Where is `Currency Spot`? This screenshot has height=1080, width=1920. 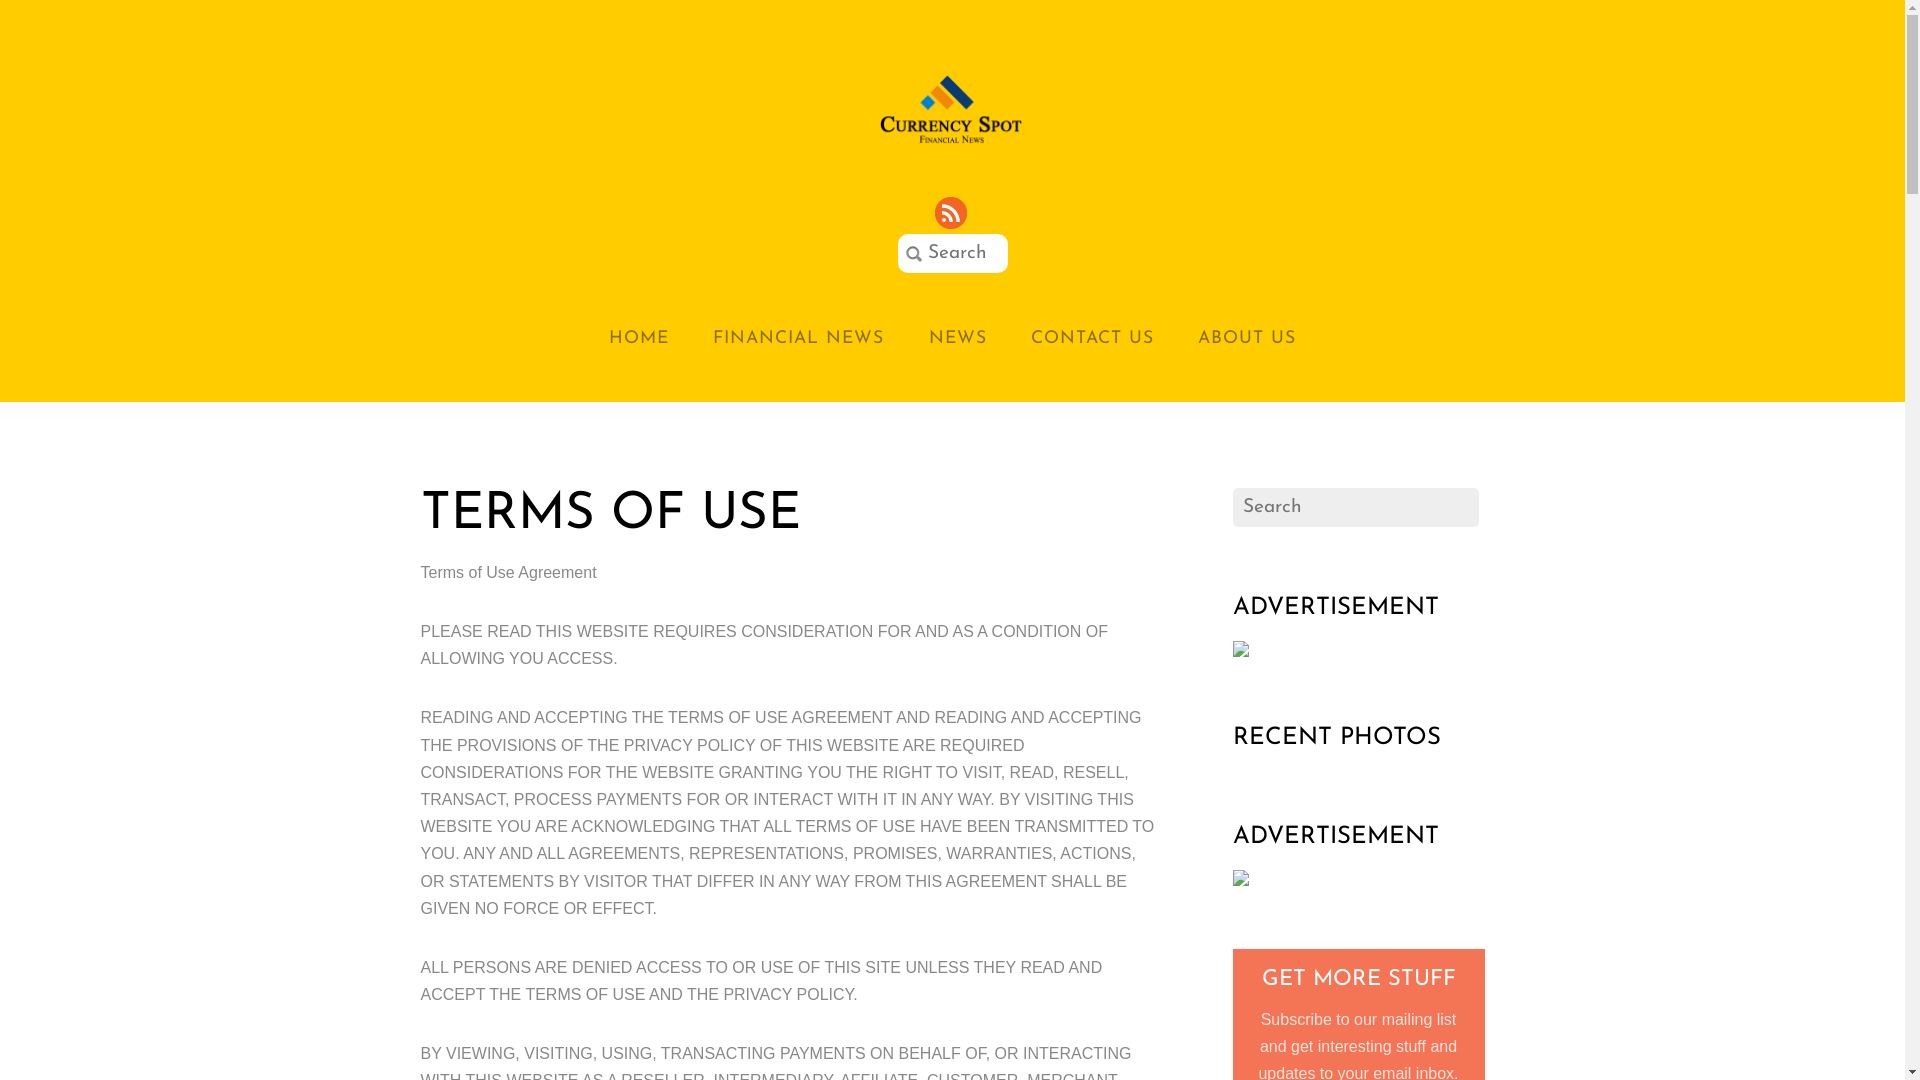 Currency Spot is located at coordinates (953, 108).